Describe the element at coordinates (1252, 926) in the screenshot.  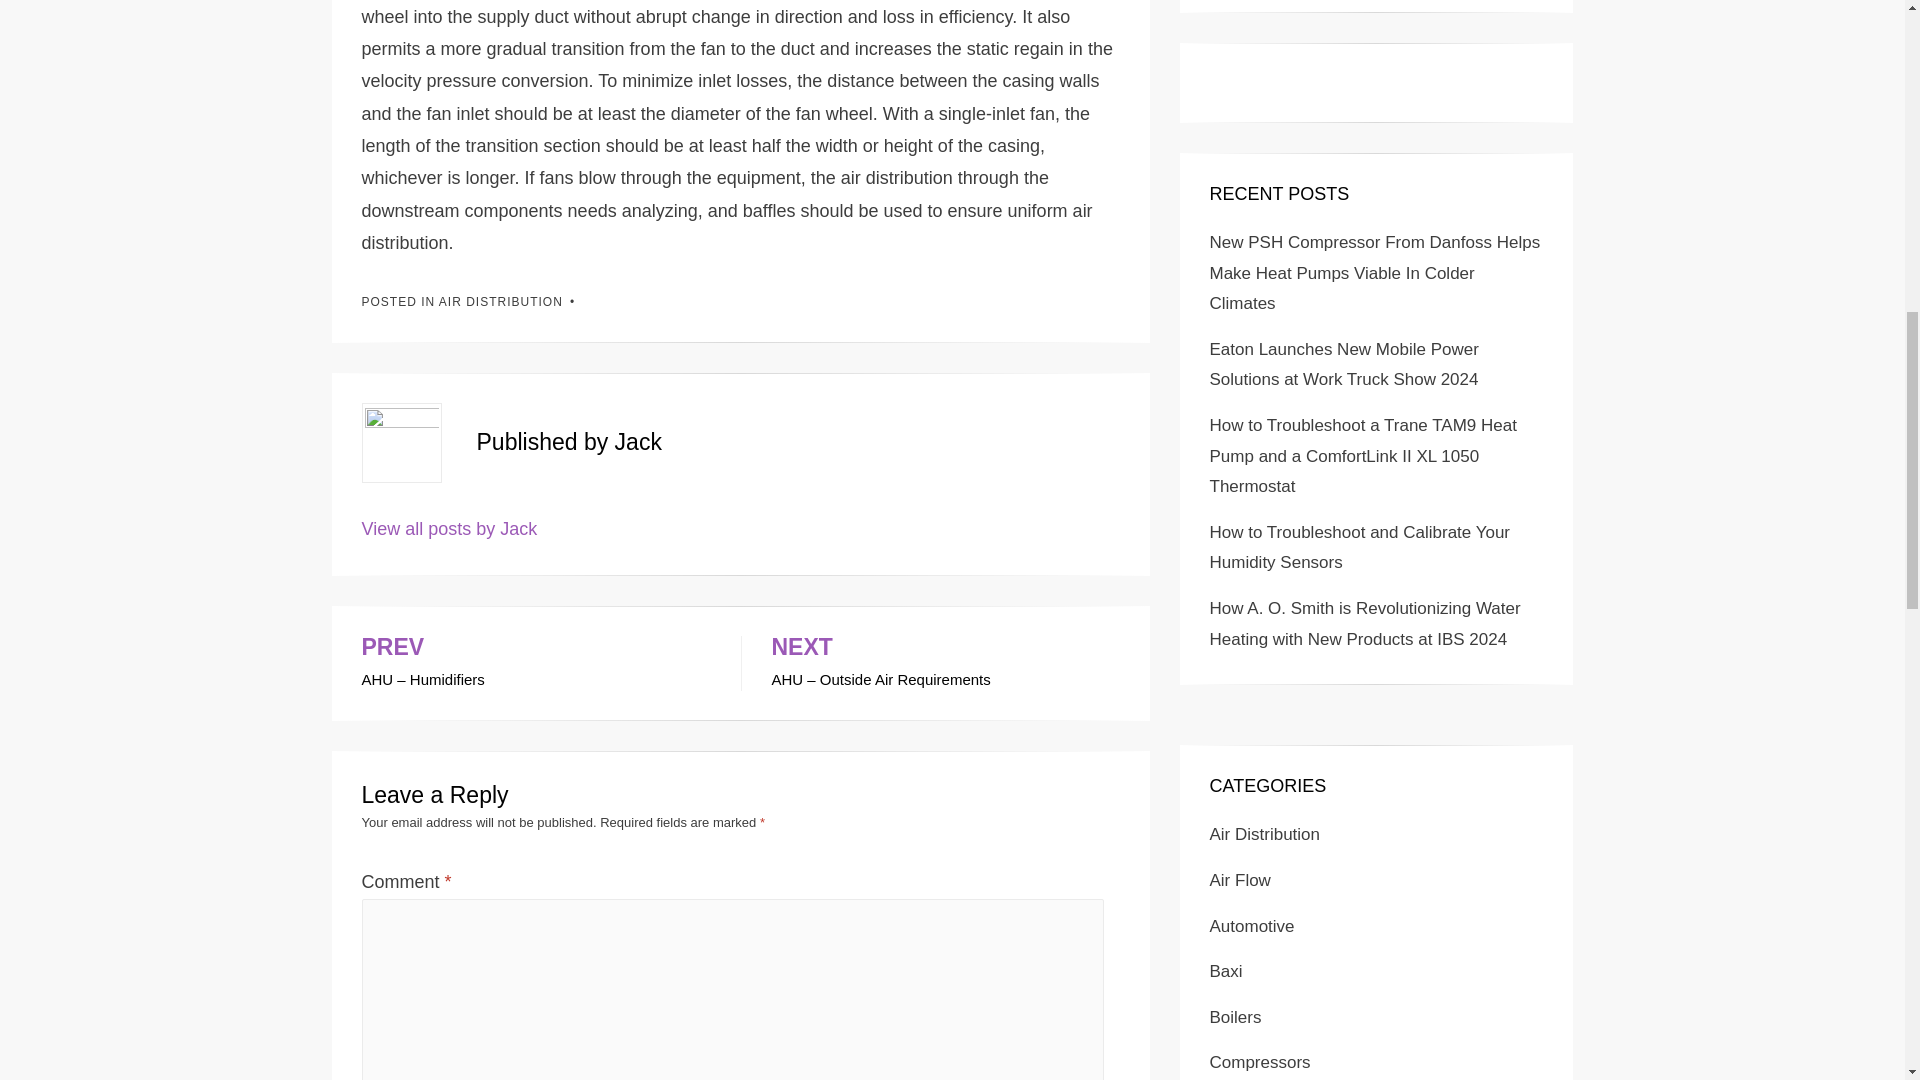
I see `Automotive` at that location.